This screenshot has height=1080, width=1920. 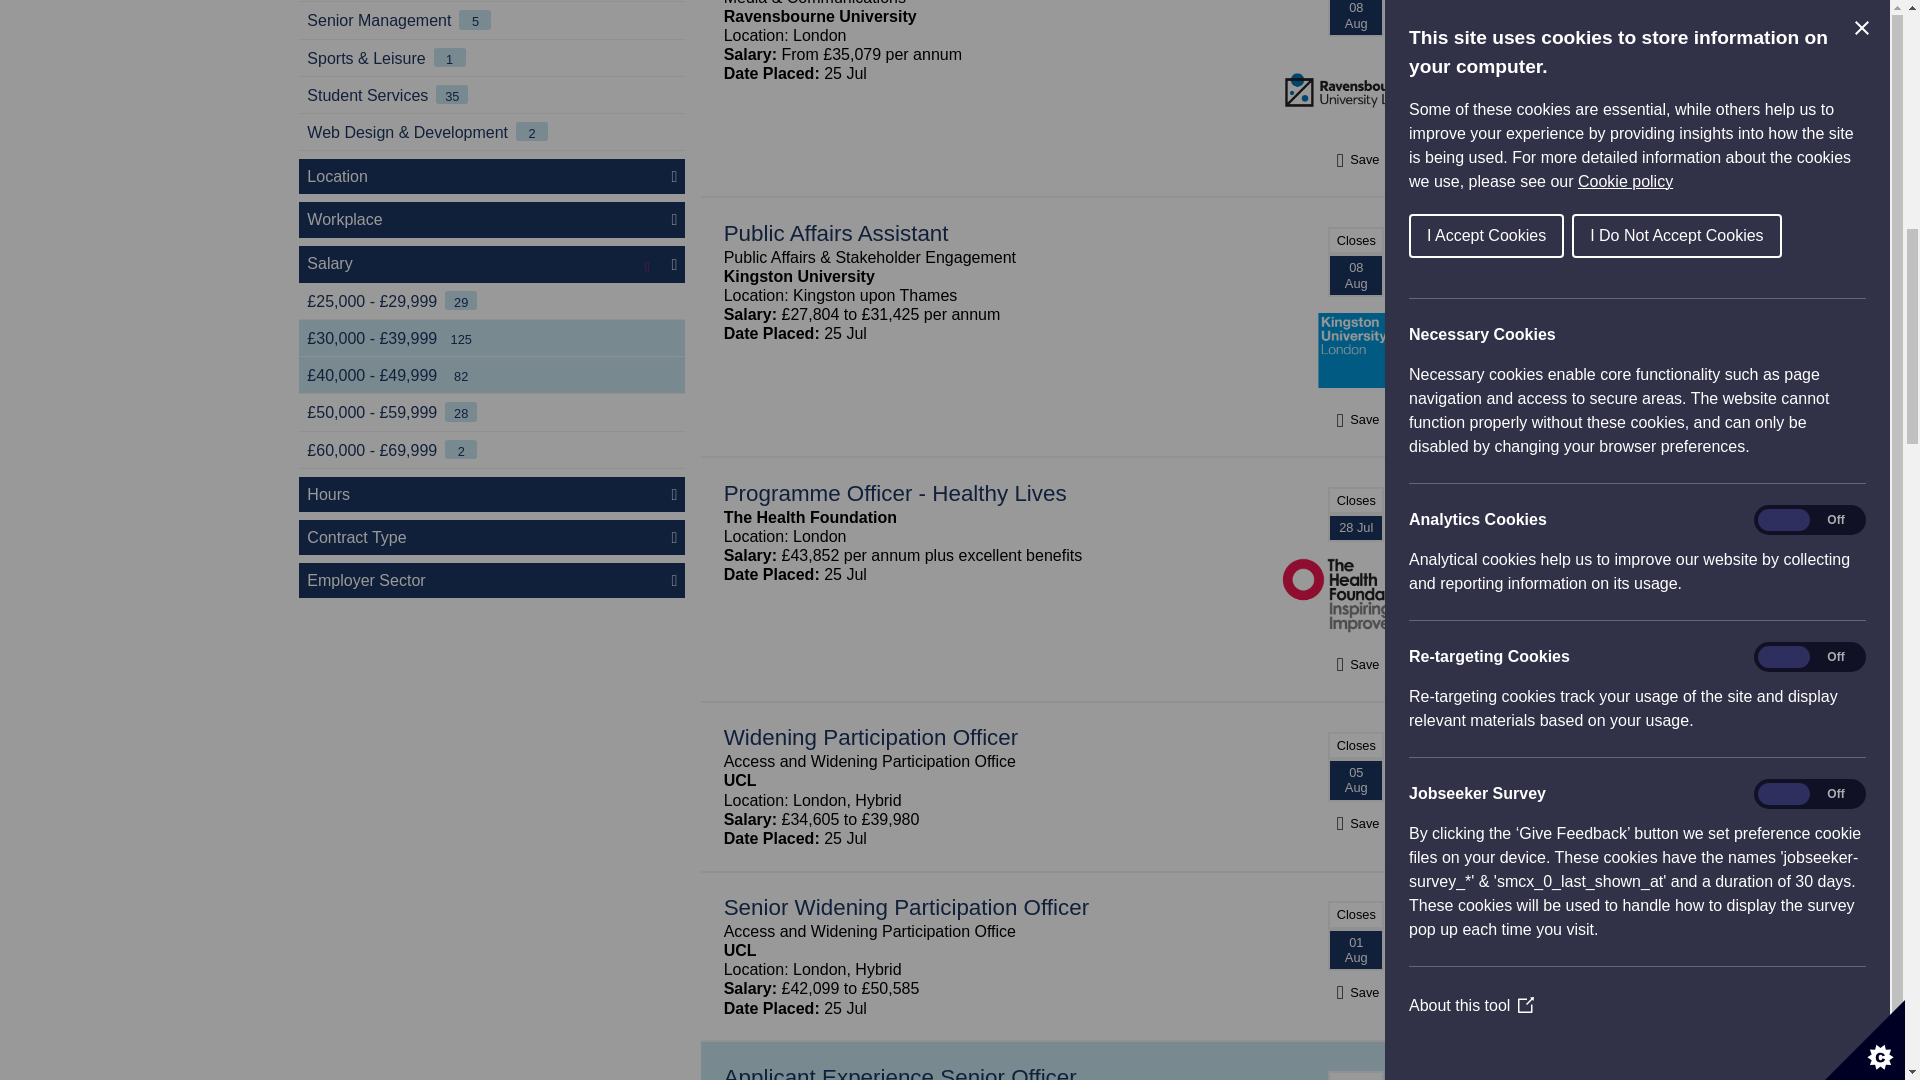 What do you see at coordinates (1355, 823) in the screenshot?
I see `Save job` at bounding box center [1355, 823].